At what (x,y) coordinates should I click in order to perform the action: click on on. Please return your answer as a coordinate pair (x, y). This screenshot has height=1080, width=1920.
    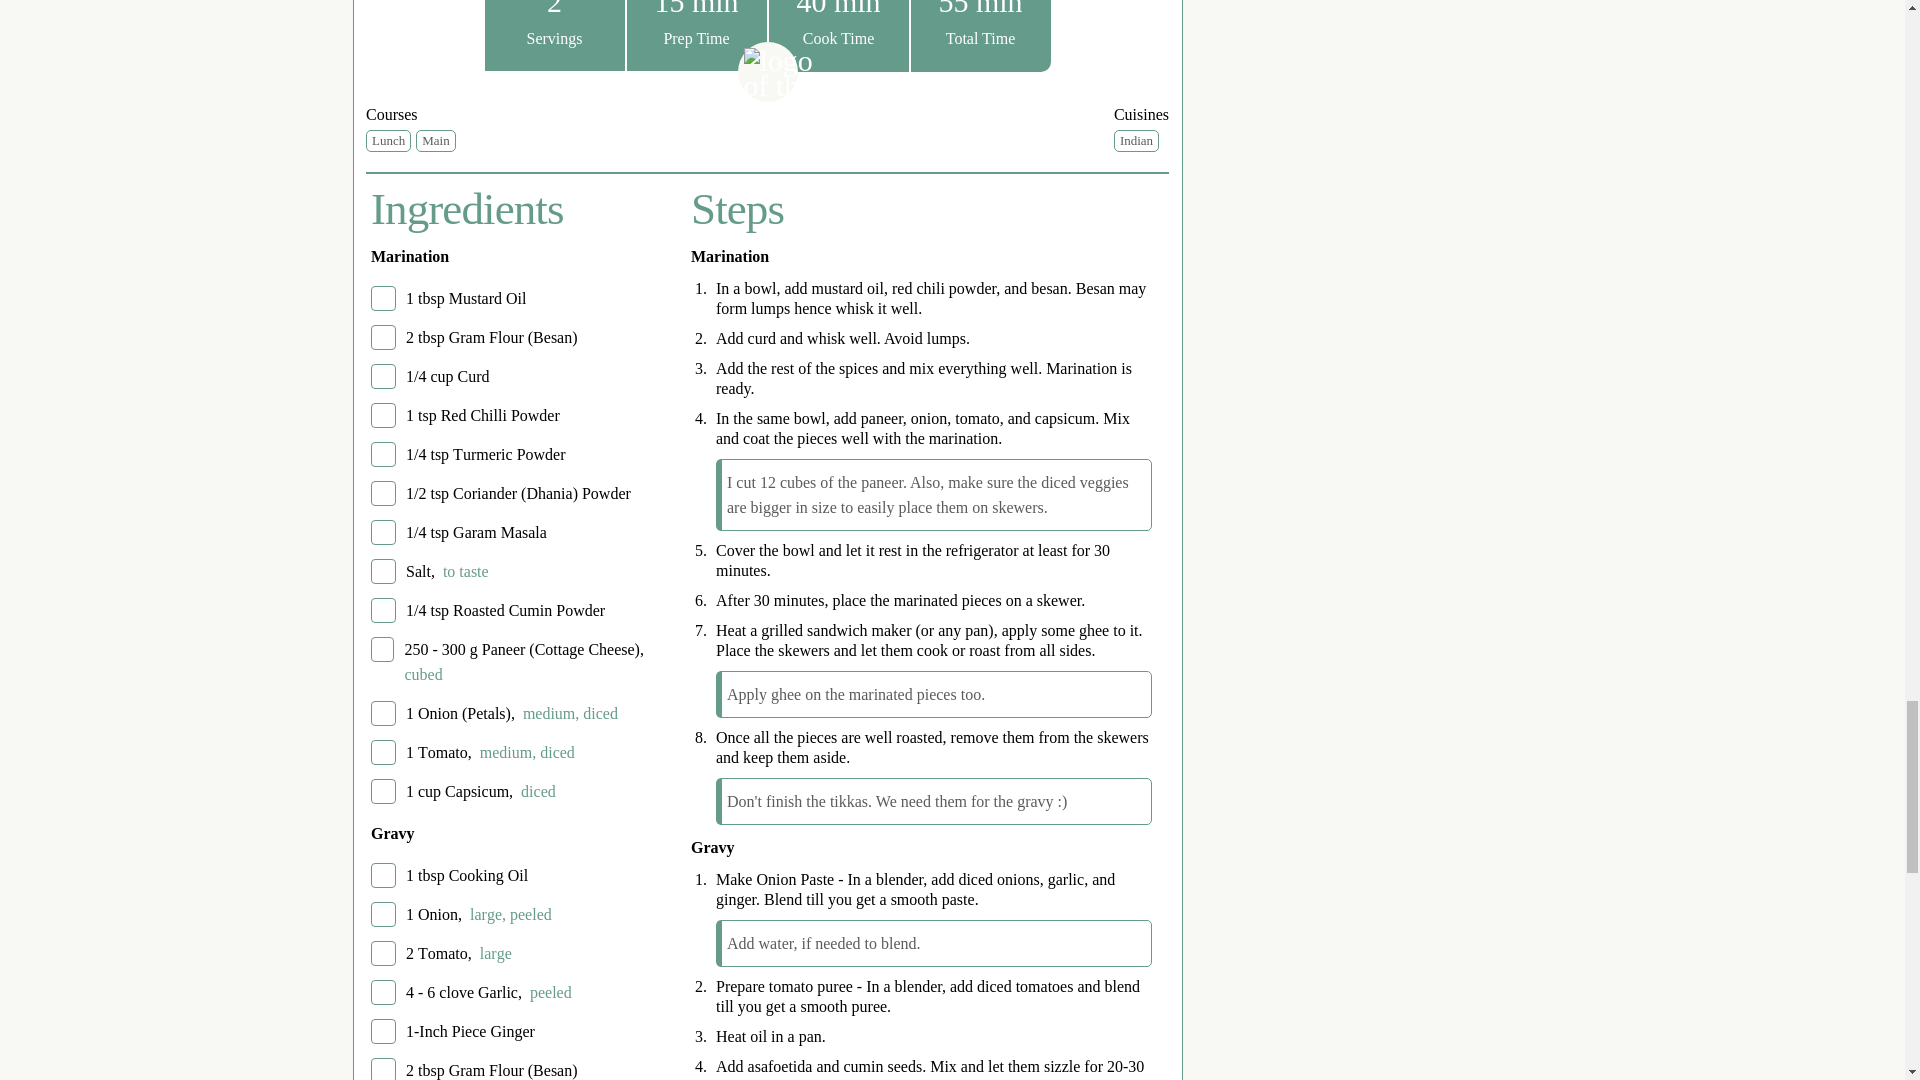
    Looking at the image, I should click on (382, 914).